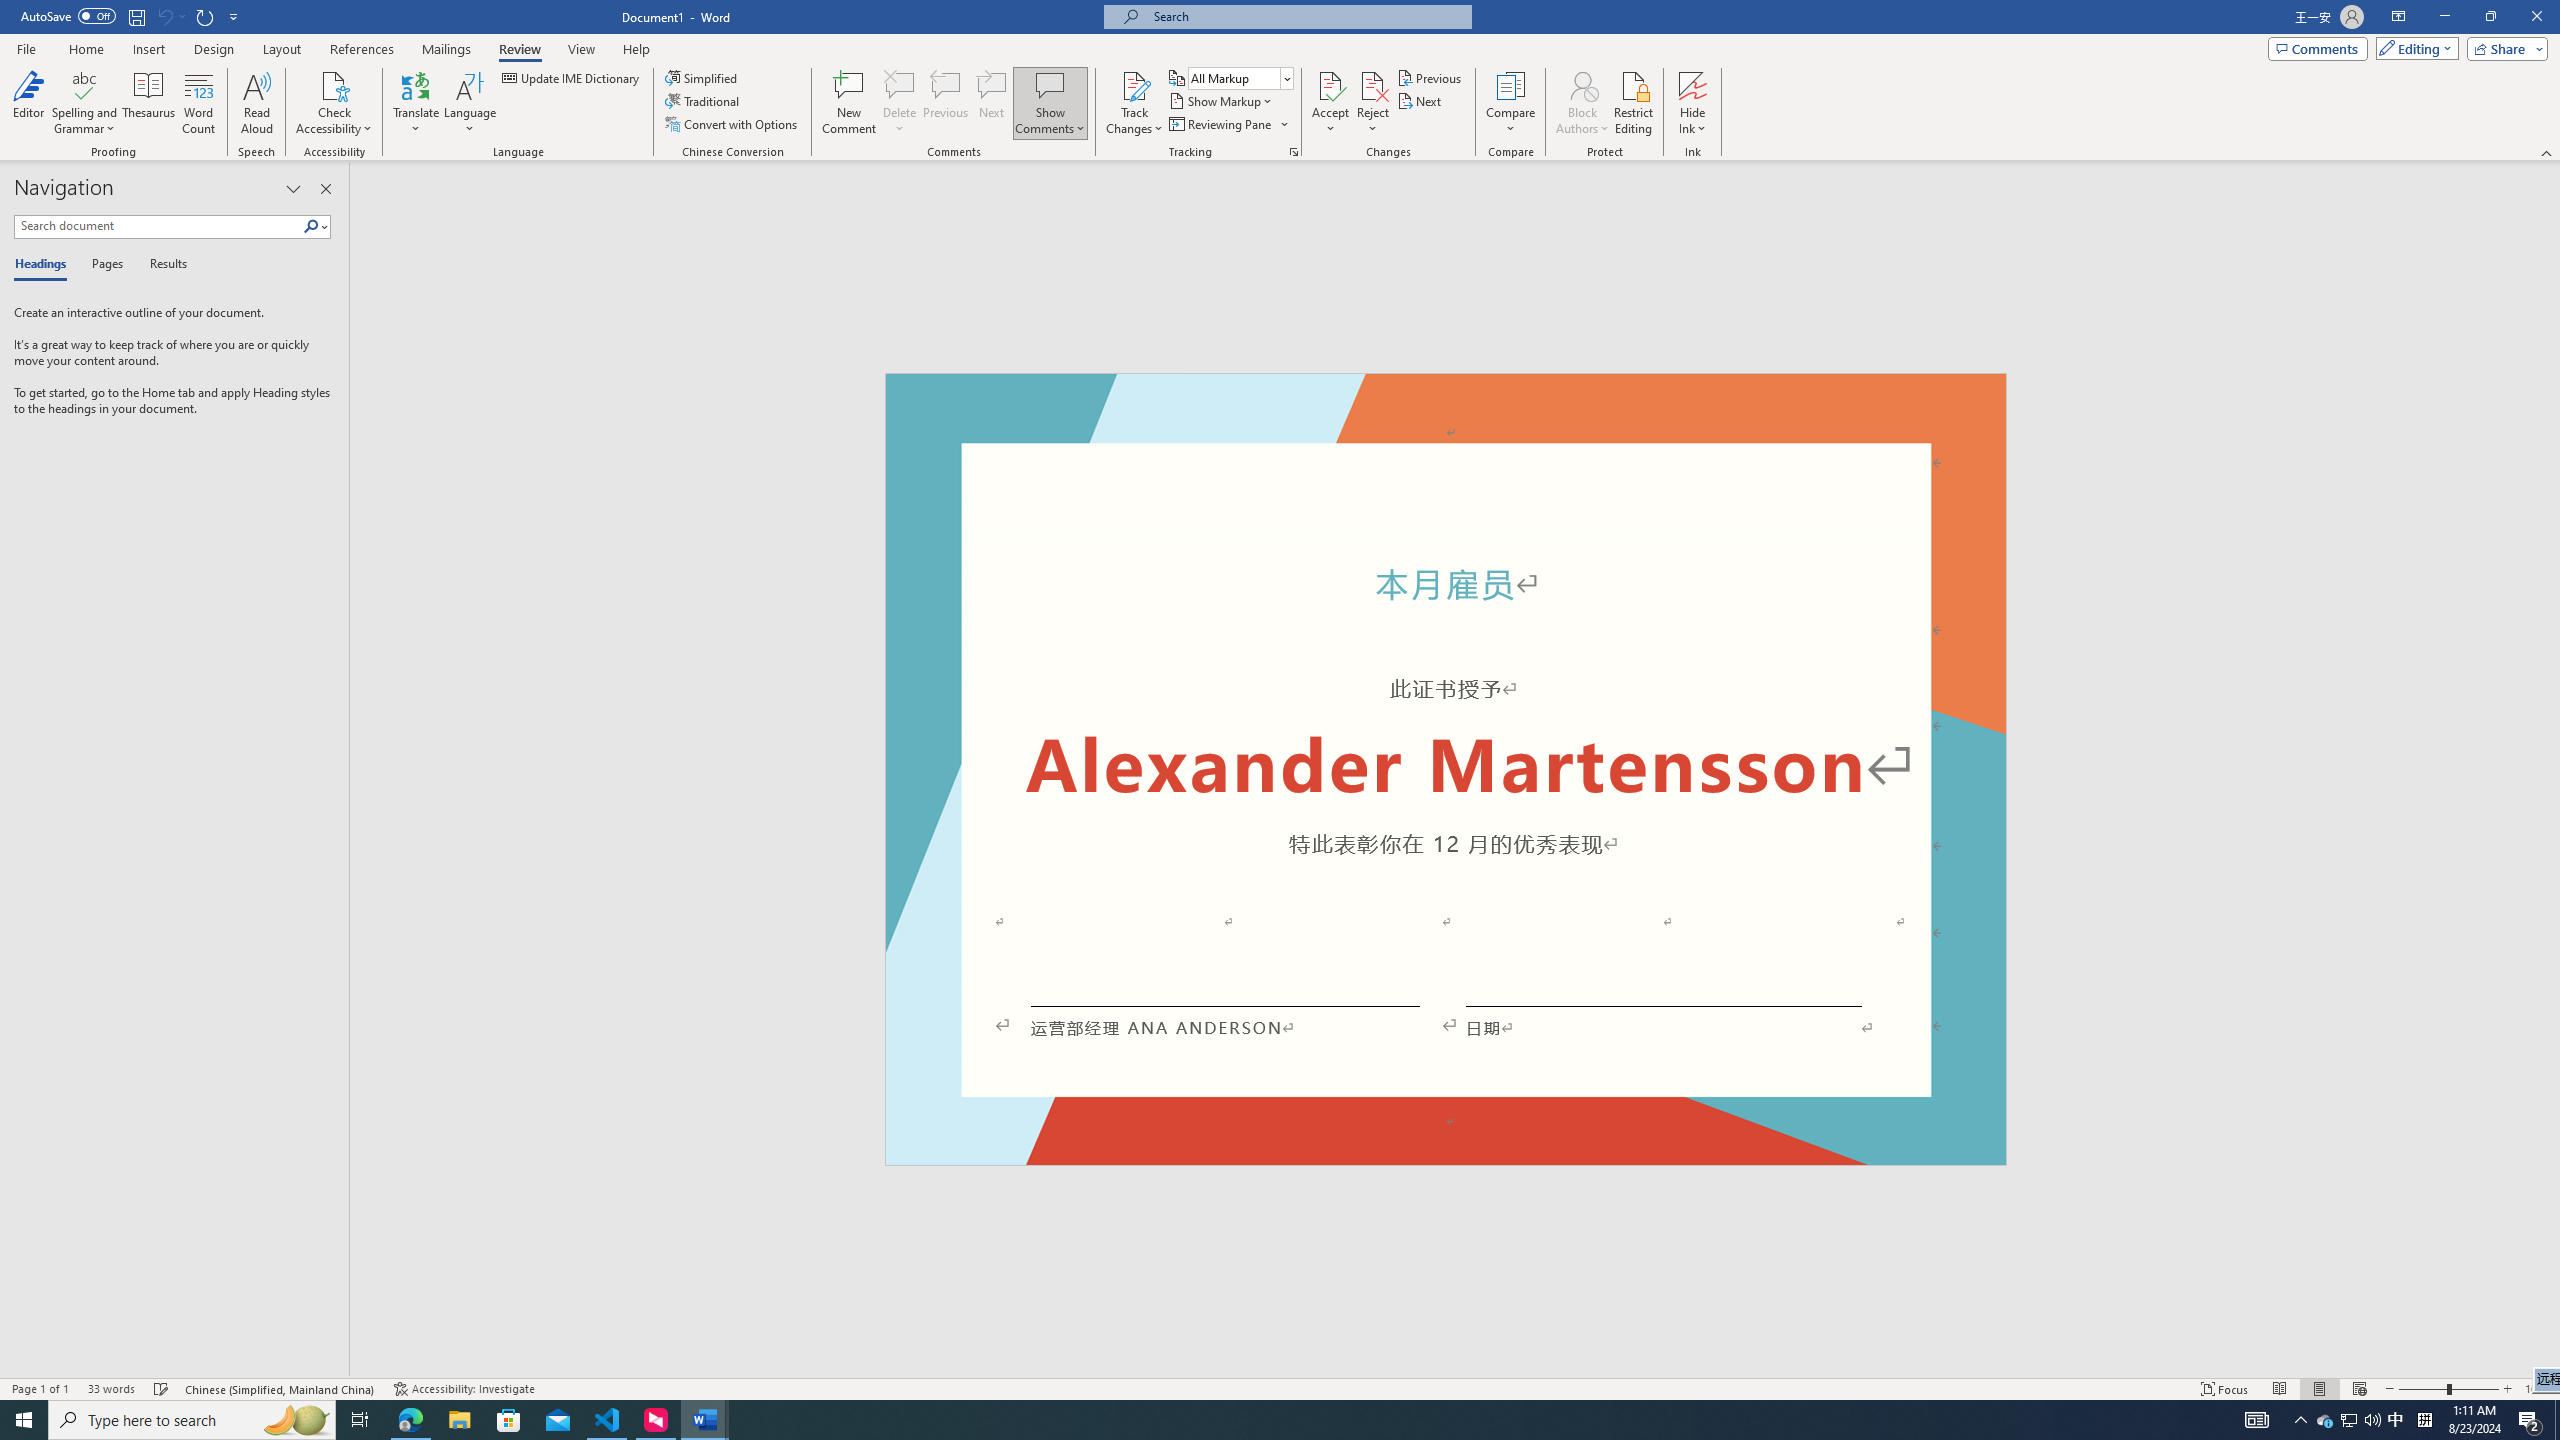 This screenshot has height=1440, width=2560. What do you see at coordinates (104, 265) in the screenshot?
I see `Pages` at bounding box center [104, 265].